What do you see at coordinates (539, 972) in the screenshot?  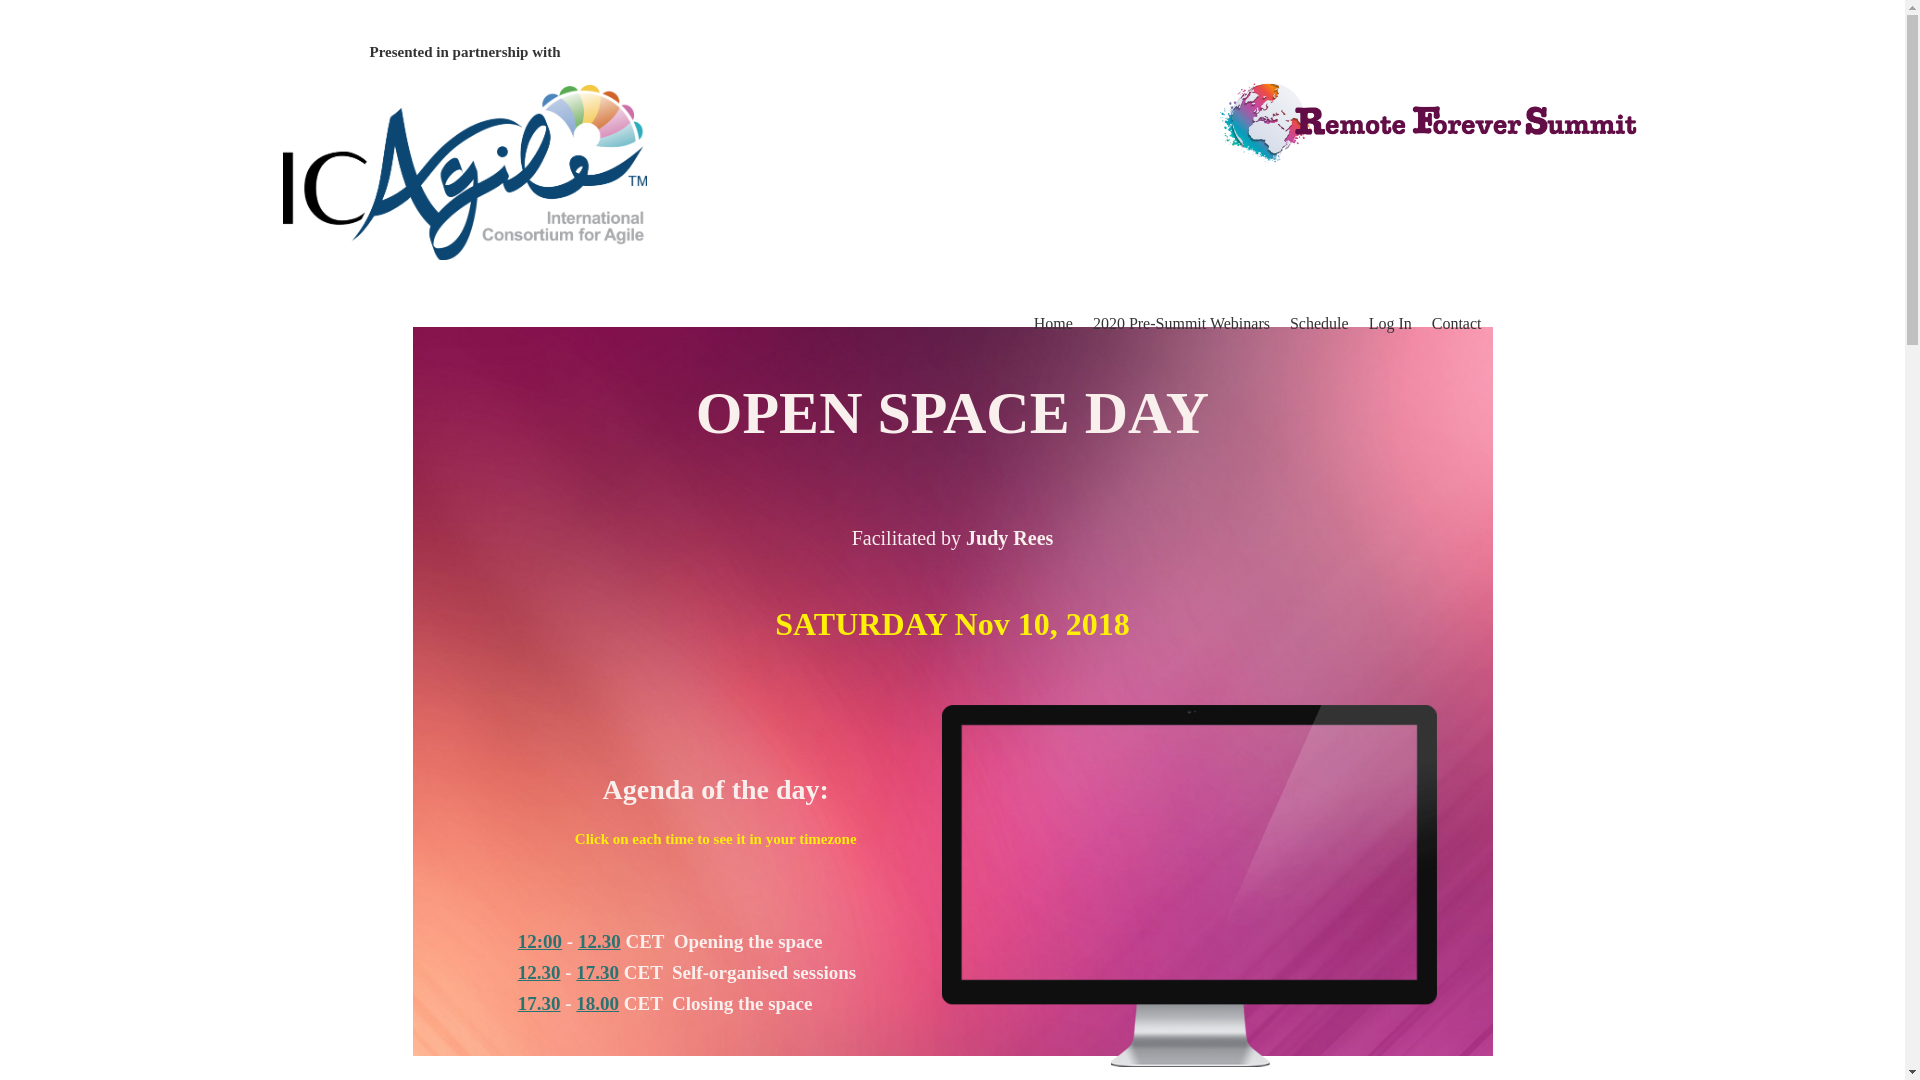 I see `12.30` at bounding box center [539, 972].